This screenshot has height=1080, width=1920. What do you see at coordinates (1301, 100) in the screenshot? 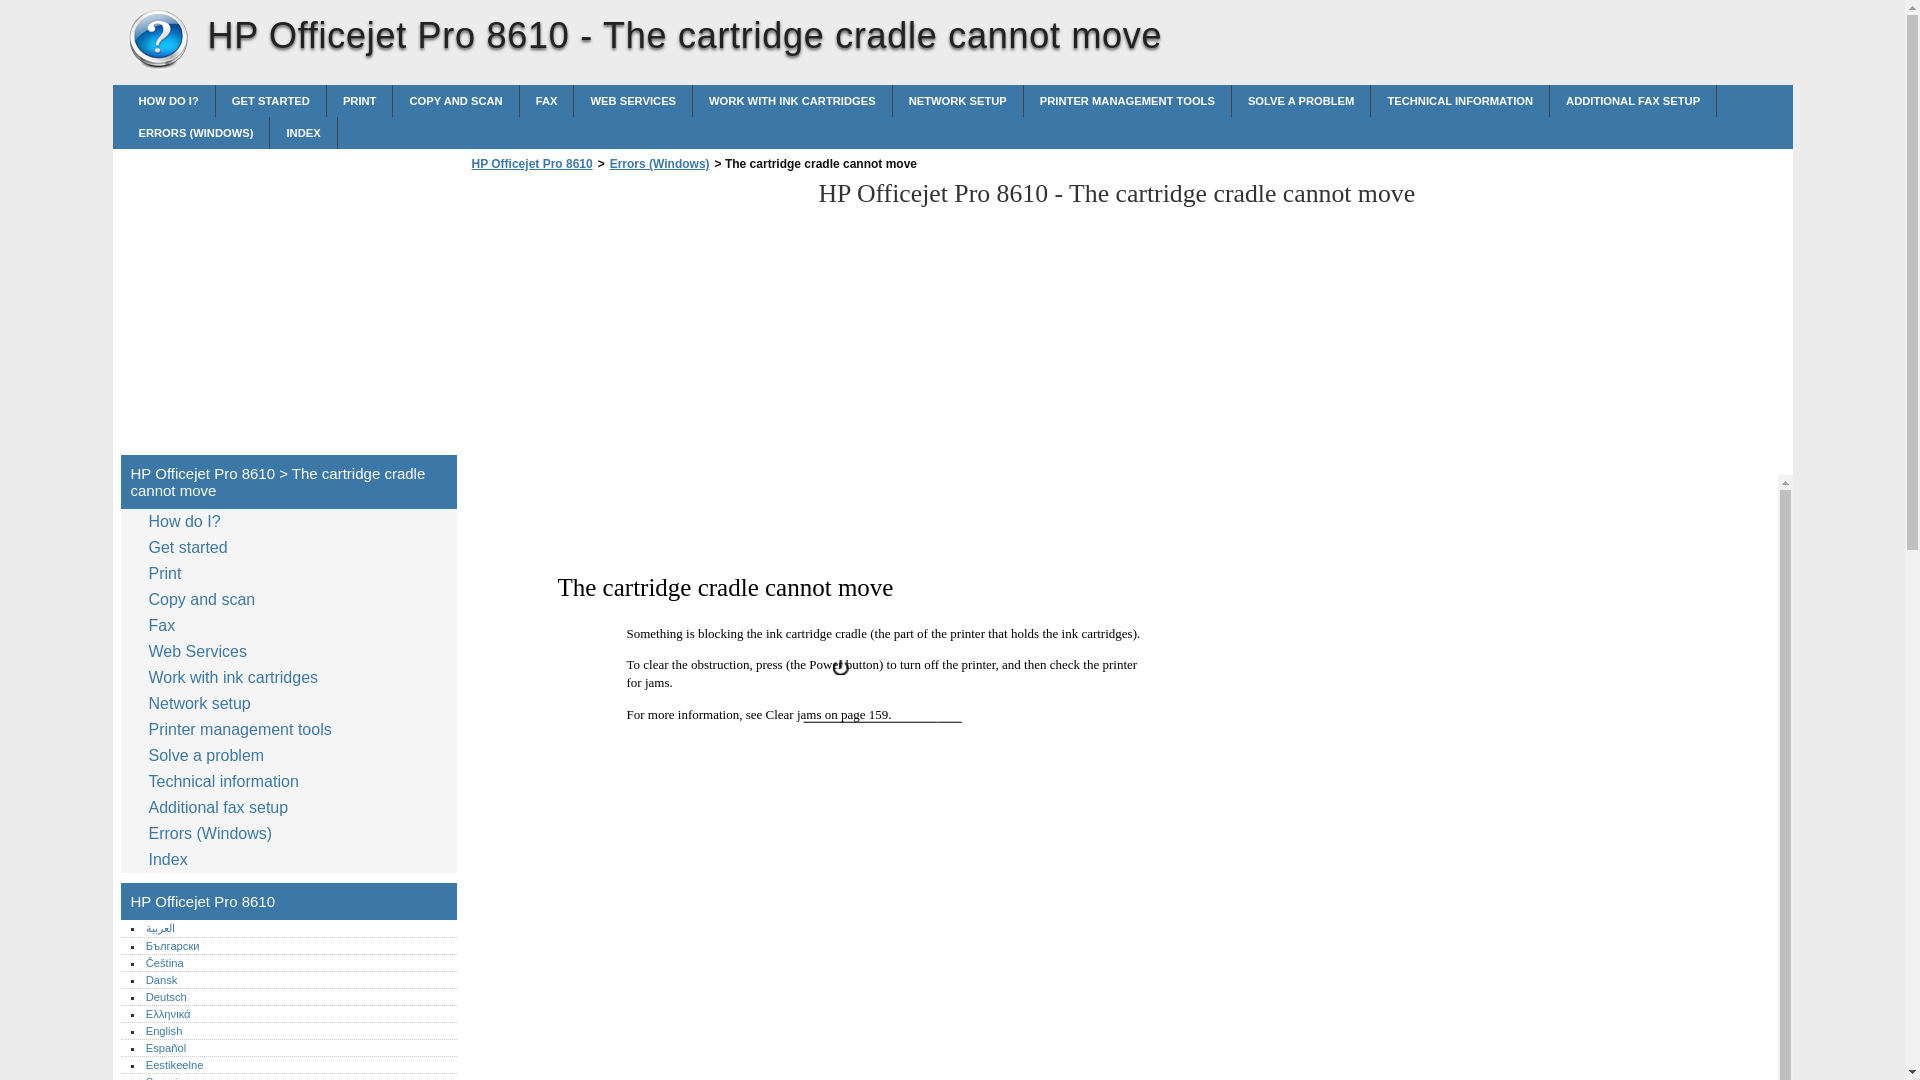
I see `SOLVE A PROBLEM` at bounding box center [1301, 100].